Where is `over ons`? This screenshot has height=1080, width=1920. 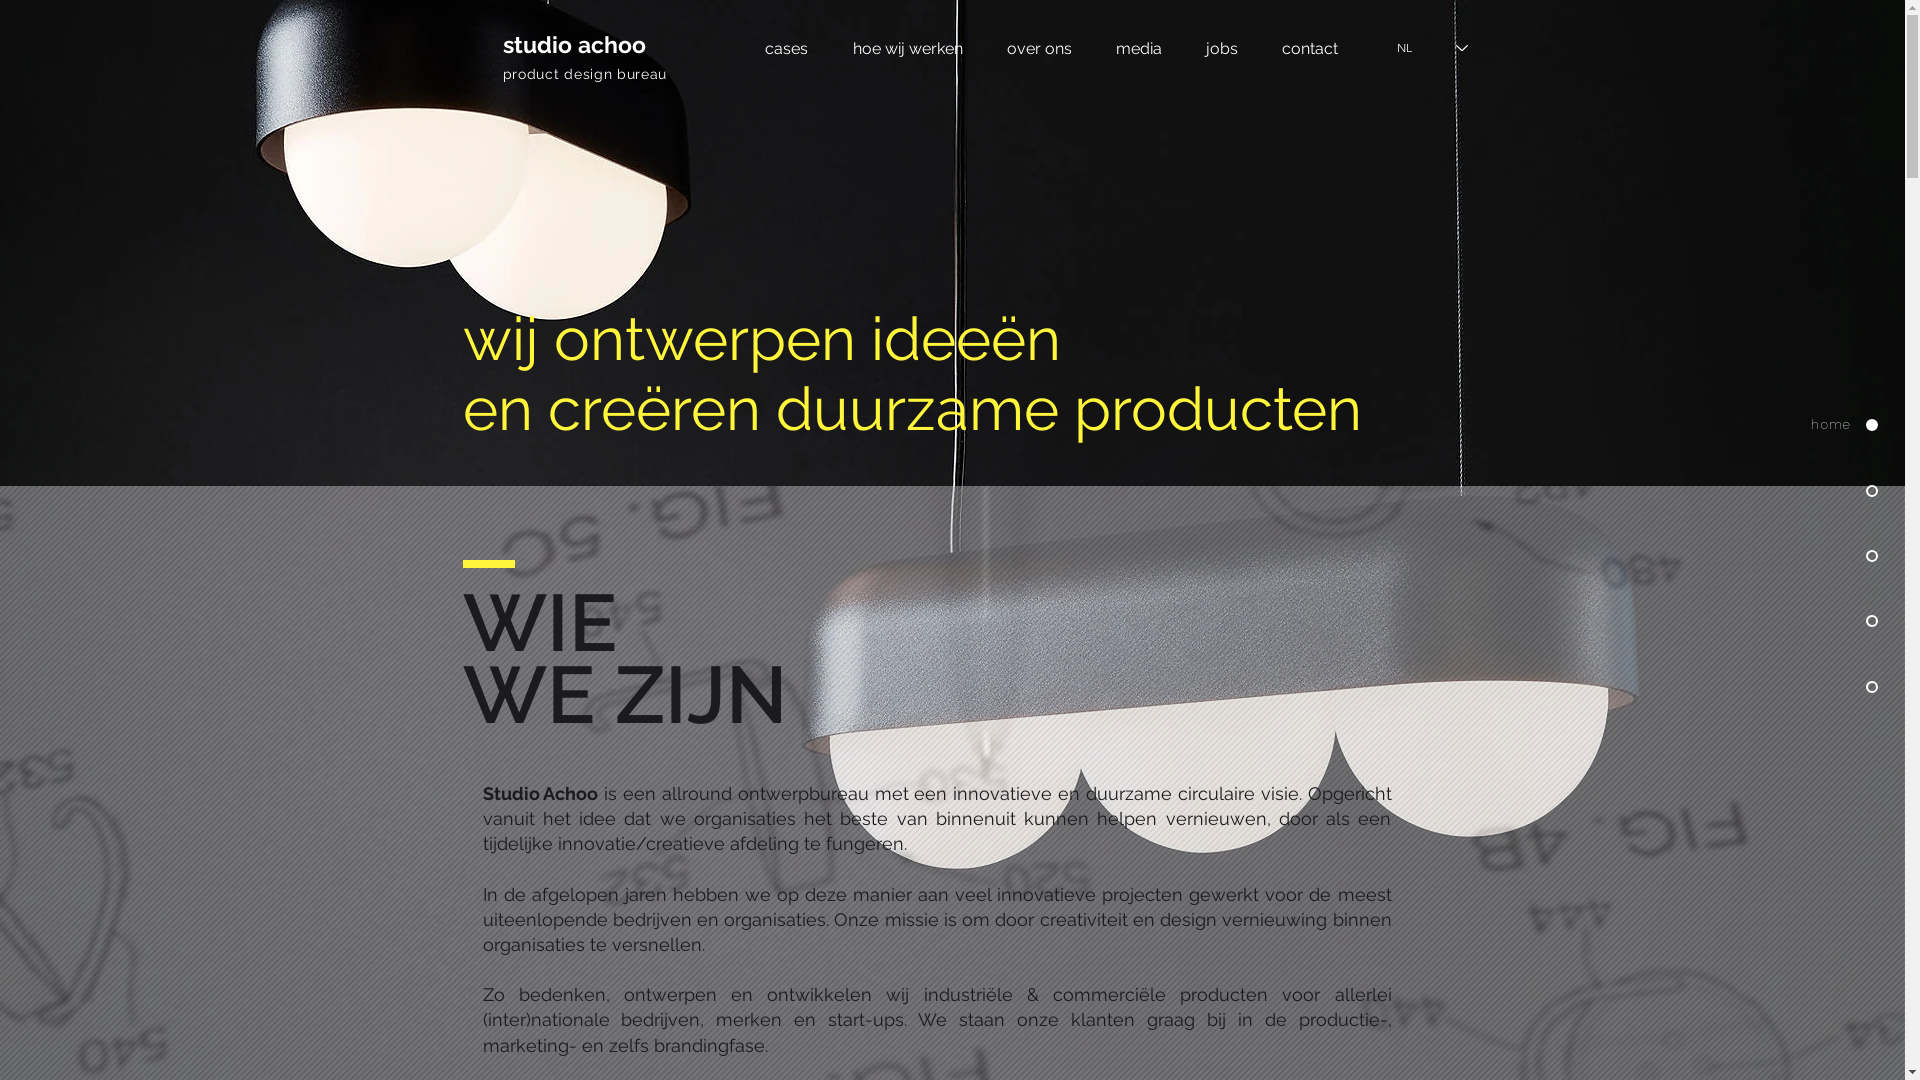 over ons is located at coordinates (1038, 48).